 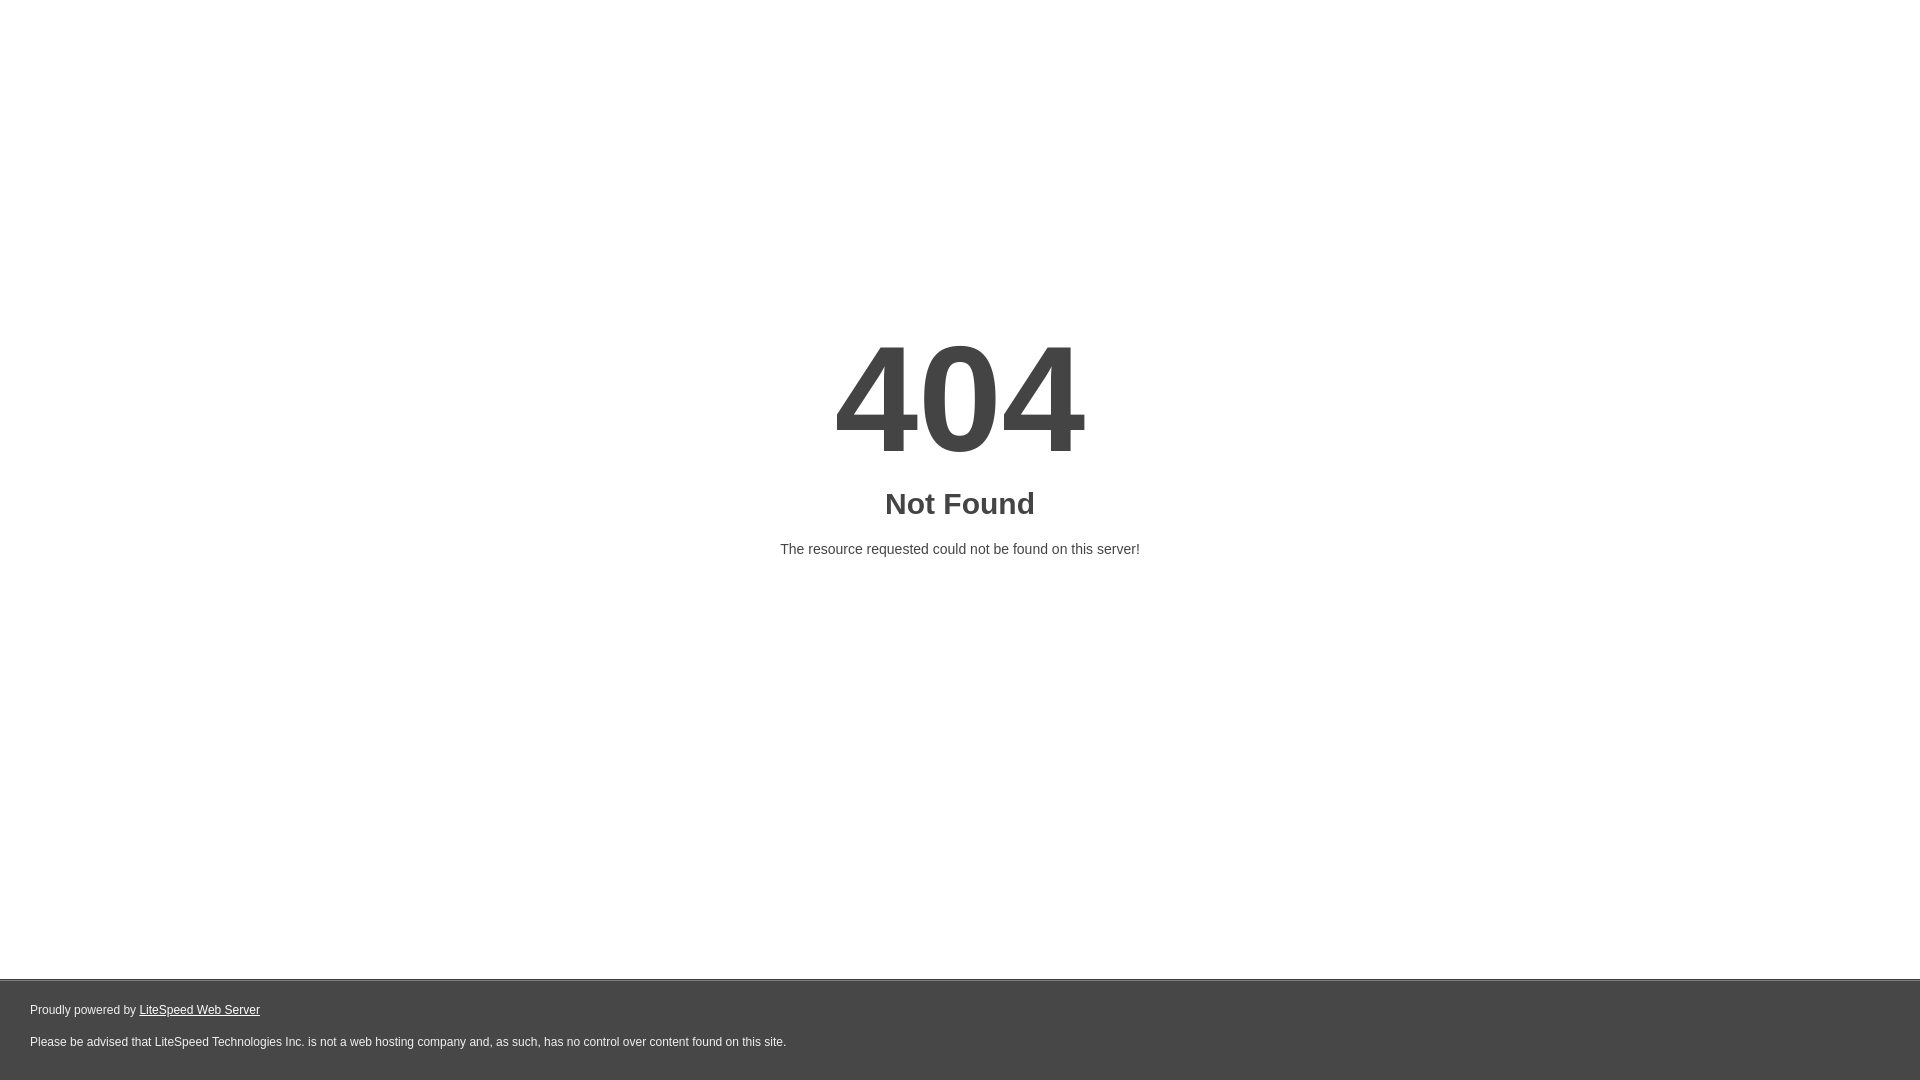 I want to click on LiteSpeed Web Server, so click(x=200, y=1010).